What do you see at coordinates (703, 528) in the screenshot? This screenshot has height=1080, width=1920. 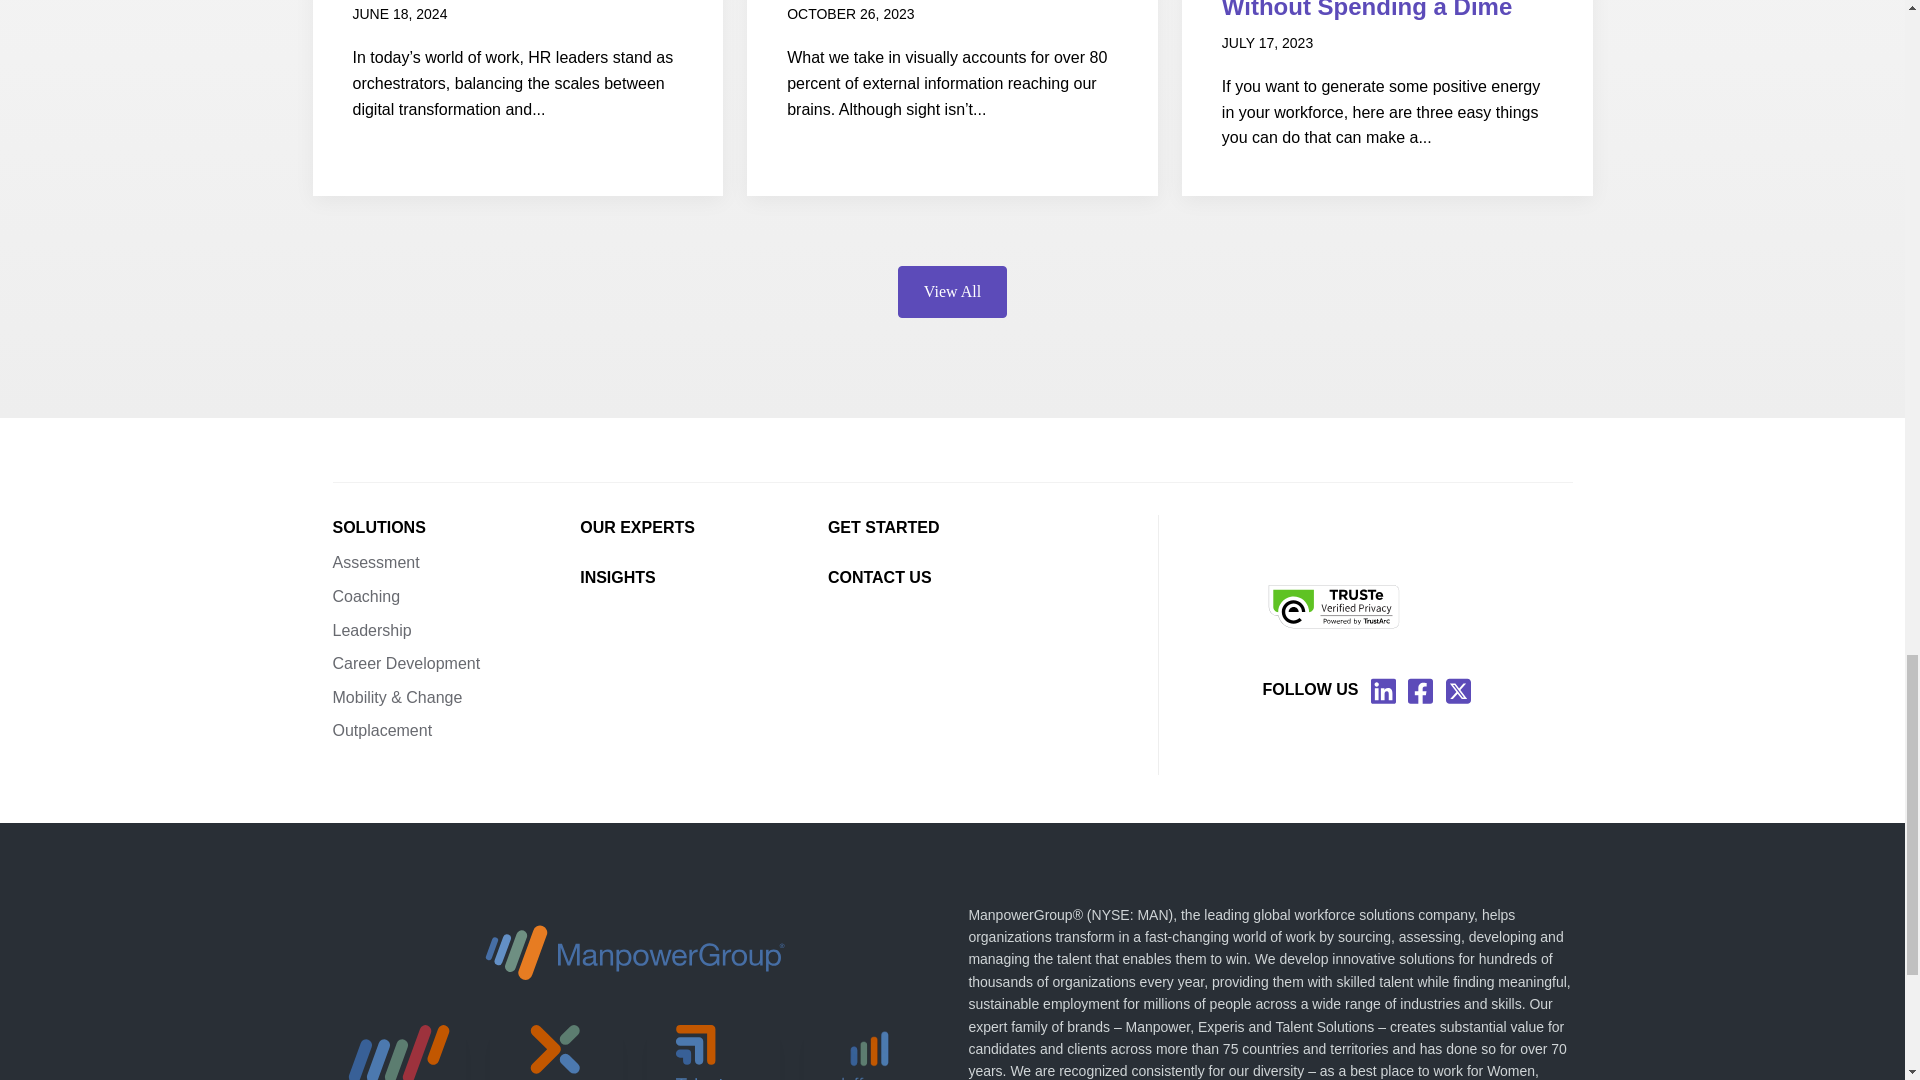 I see `OUR EXPERTS` at bounding box center [703, 528].